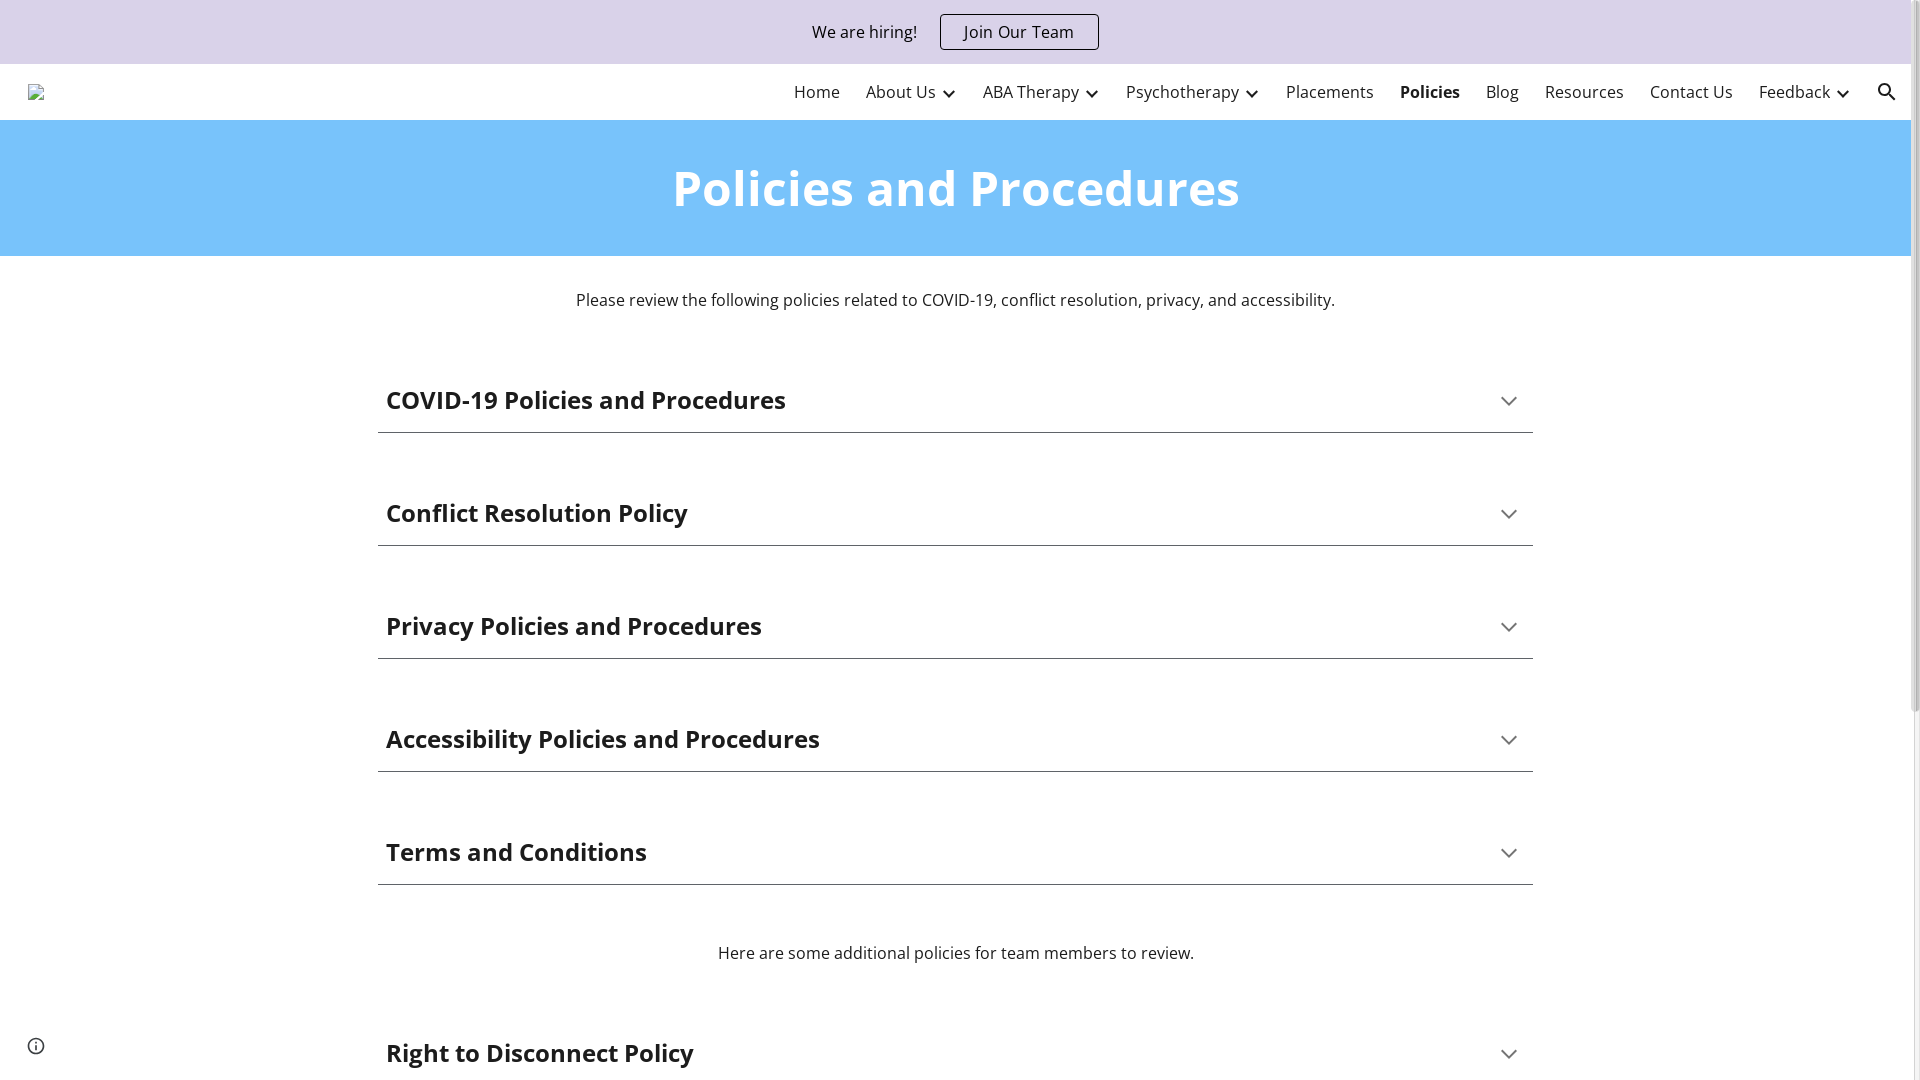 The image size is (1920, 1080). What do you see at coordinates (1330, 92) in the screenshot?
I see `Placements` at bounding box center [1330, 92].